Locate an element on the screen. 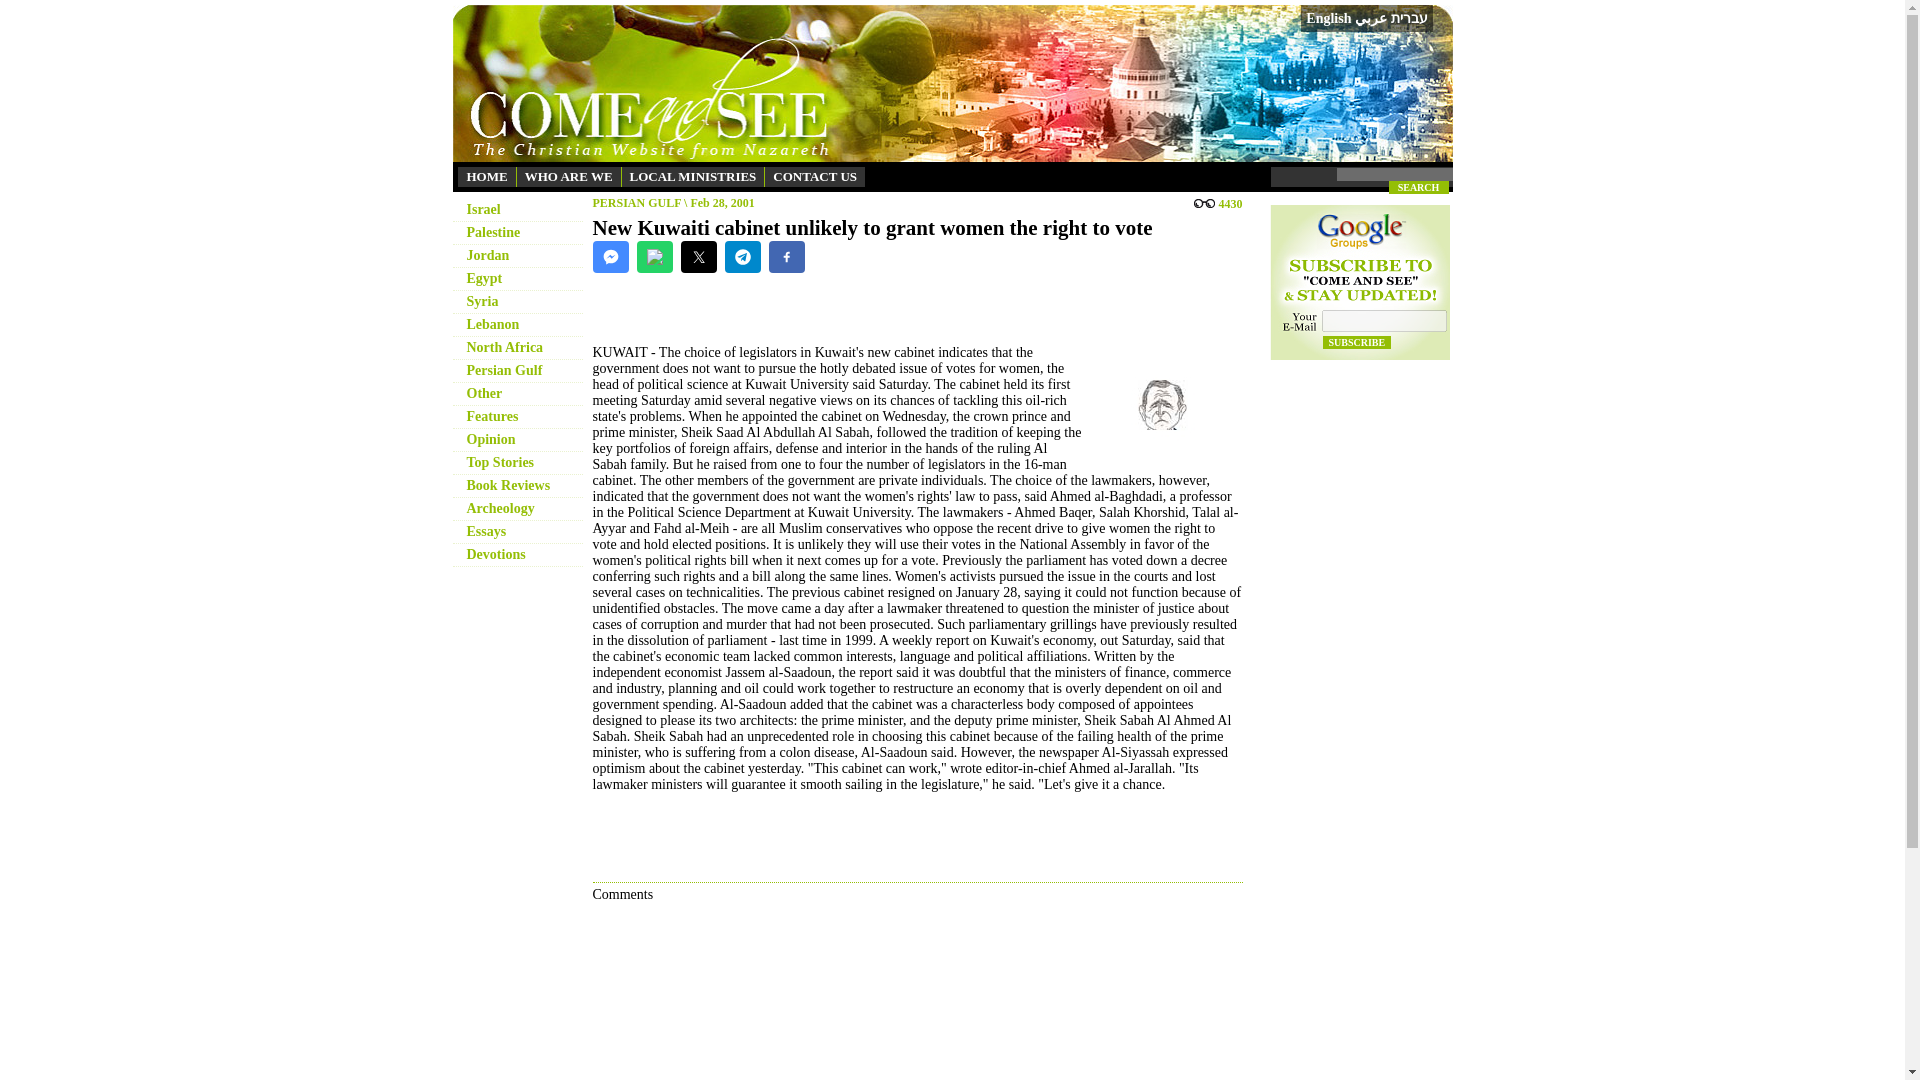  Features is located at coordinates (492, 416).